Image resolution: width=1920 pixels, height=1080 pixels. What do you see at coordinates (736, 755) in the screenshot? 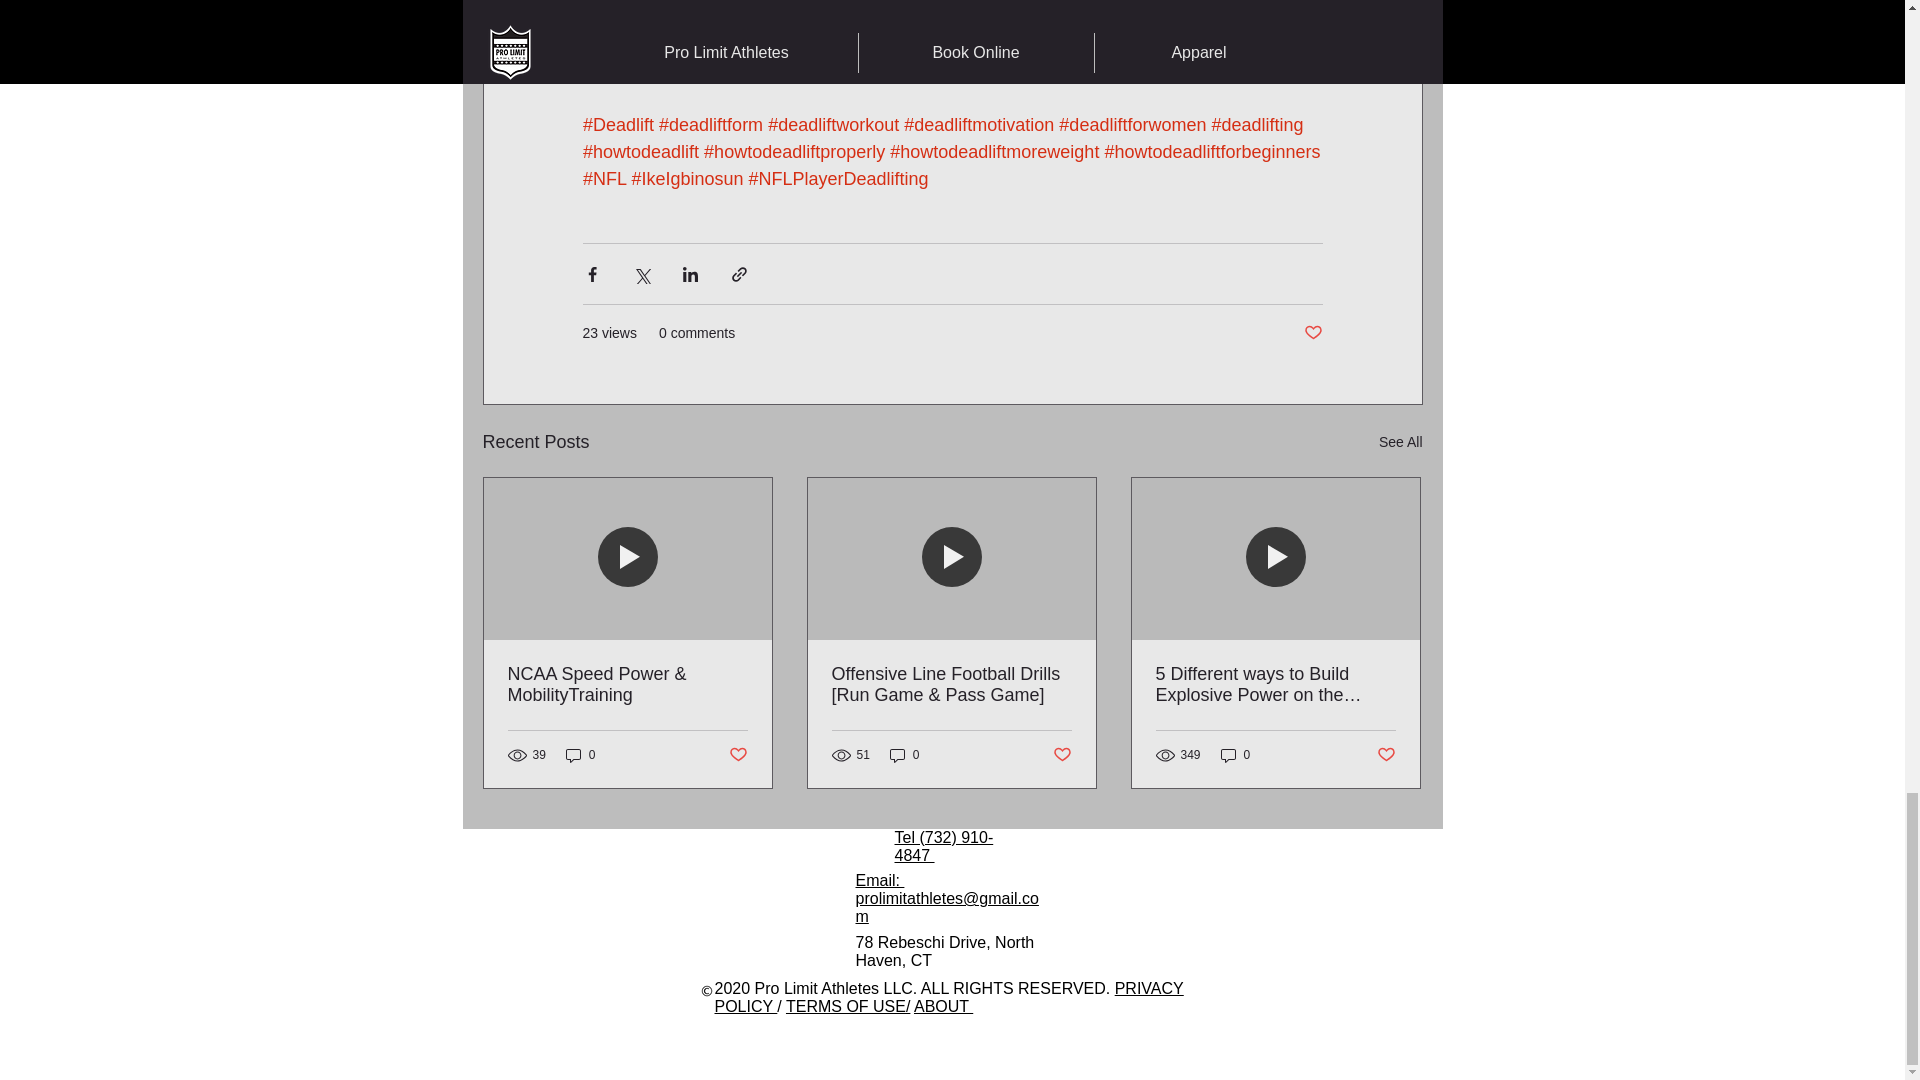
I see `Post not marked as liked` at bounding box center [736, 755].